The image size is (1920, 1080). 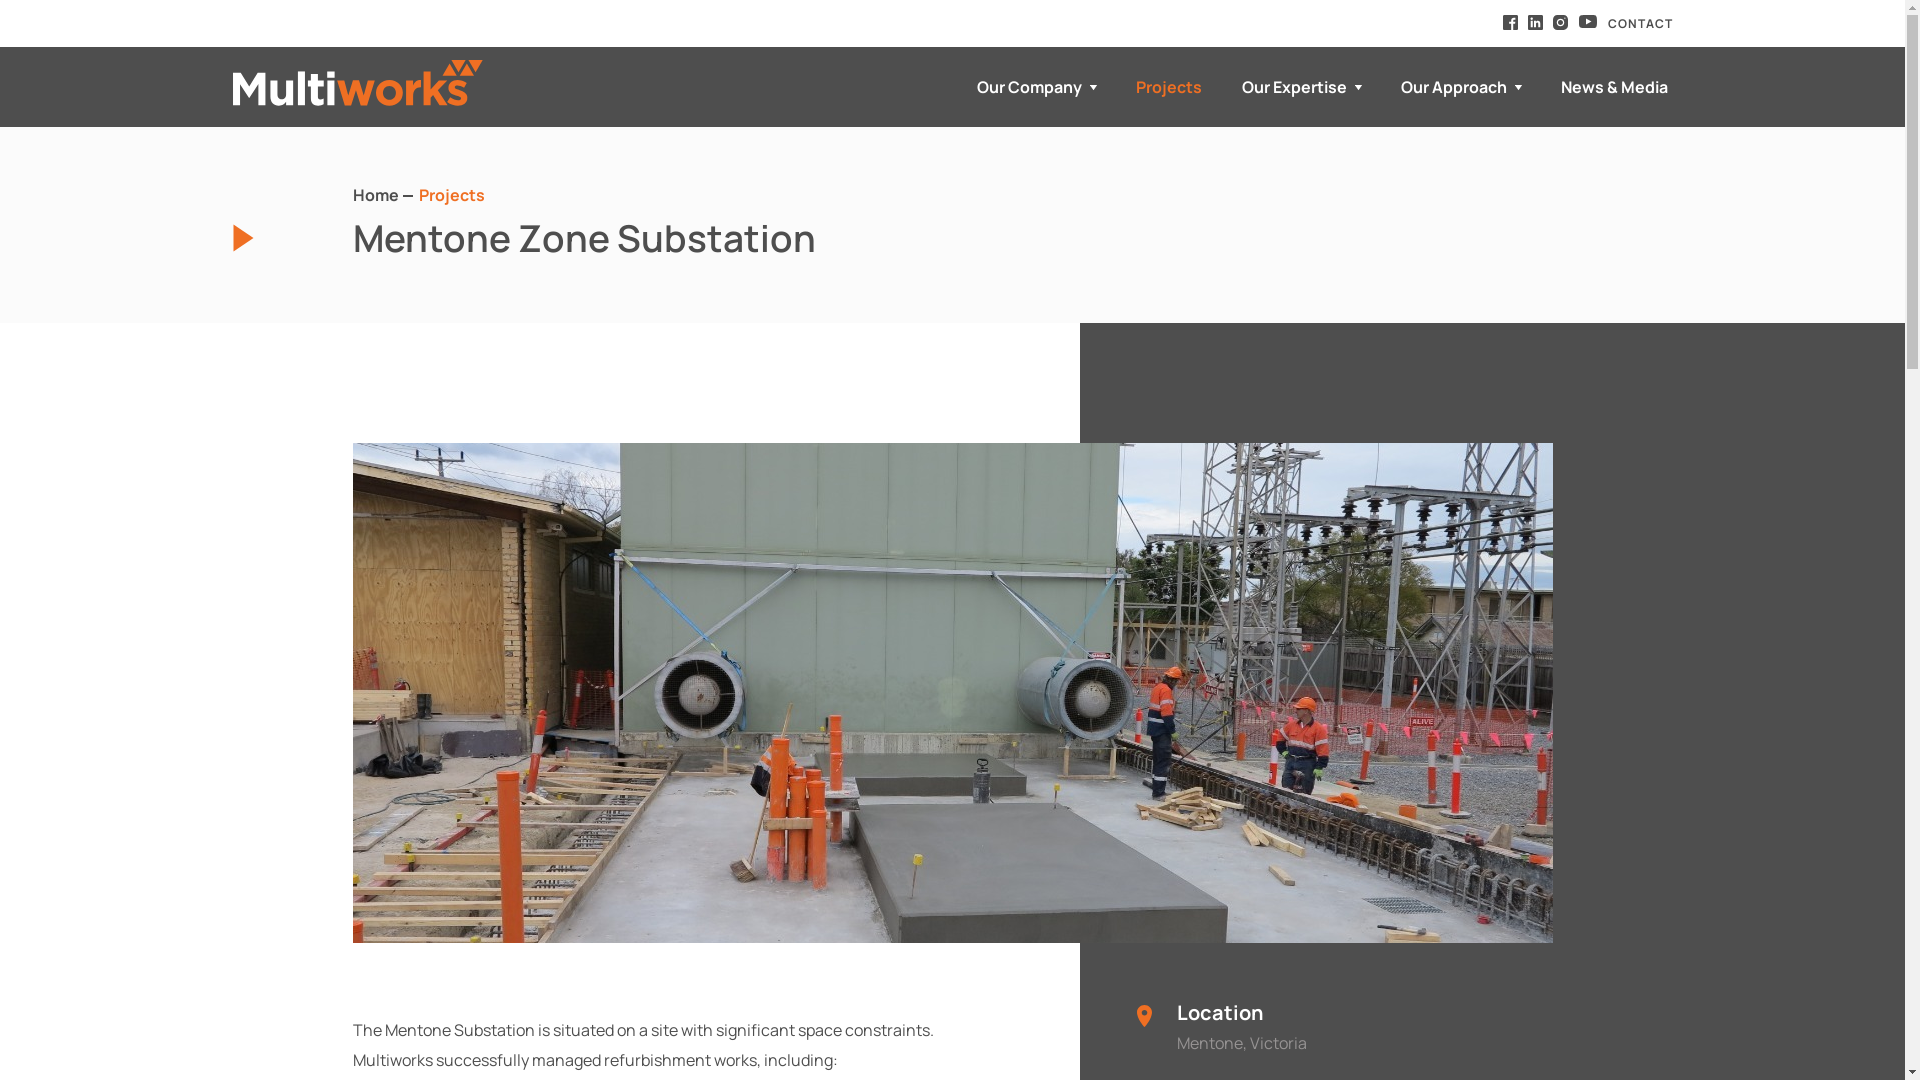 I want to click on Home, so click(x=375, y=194).